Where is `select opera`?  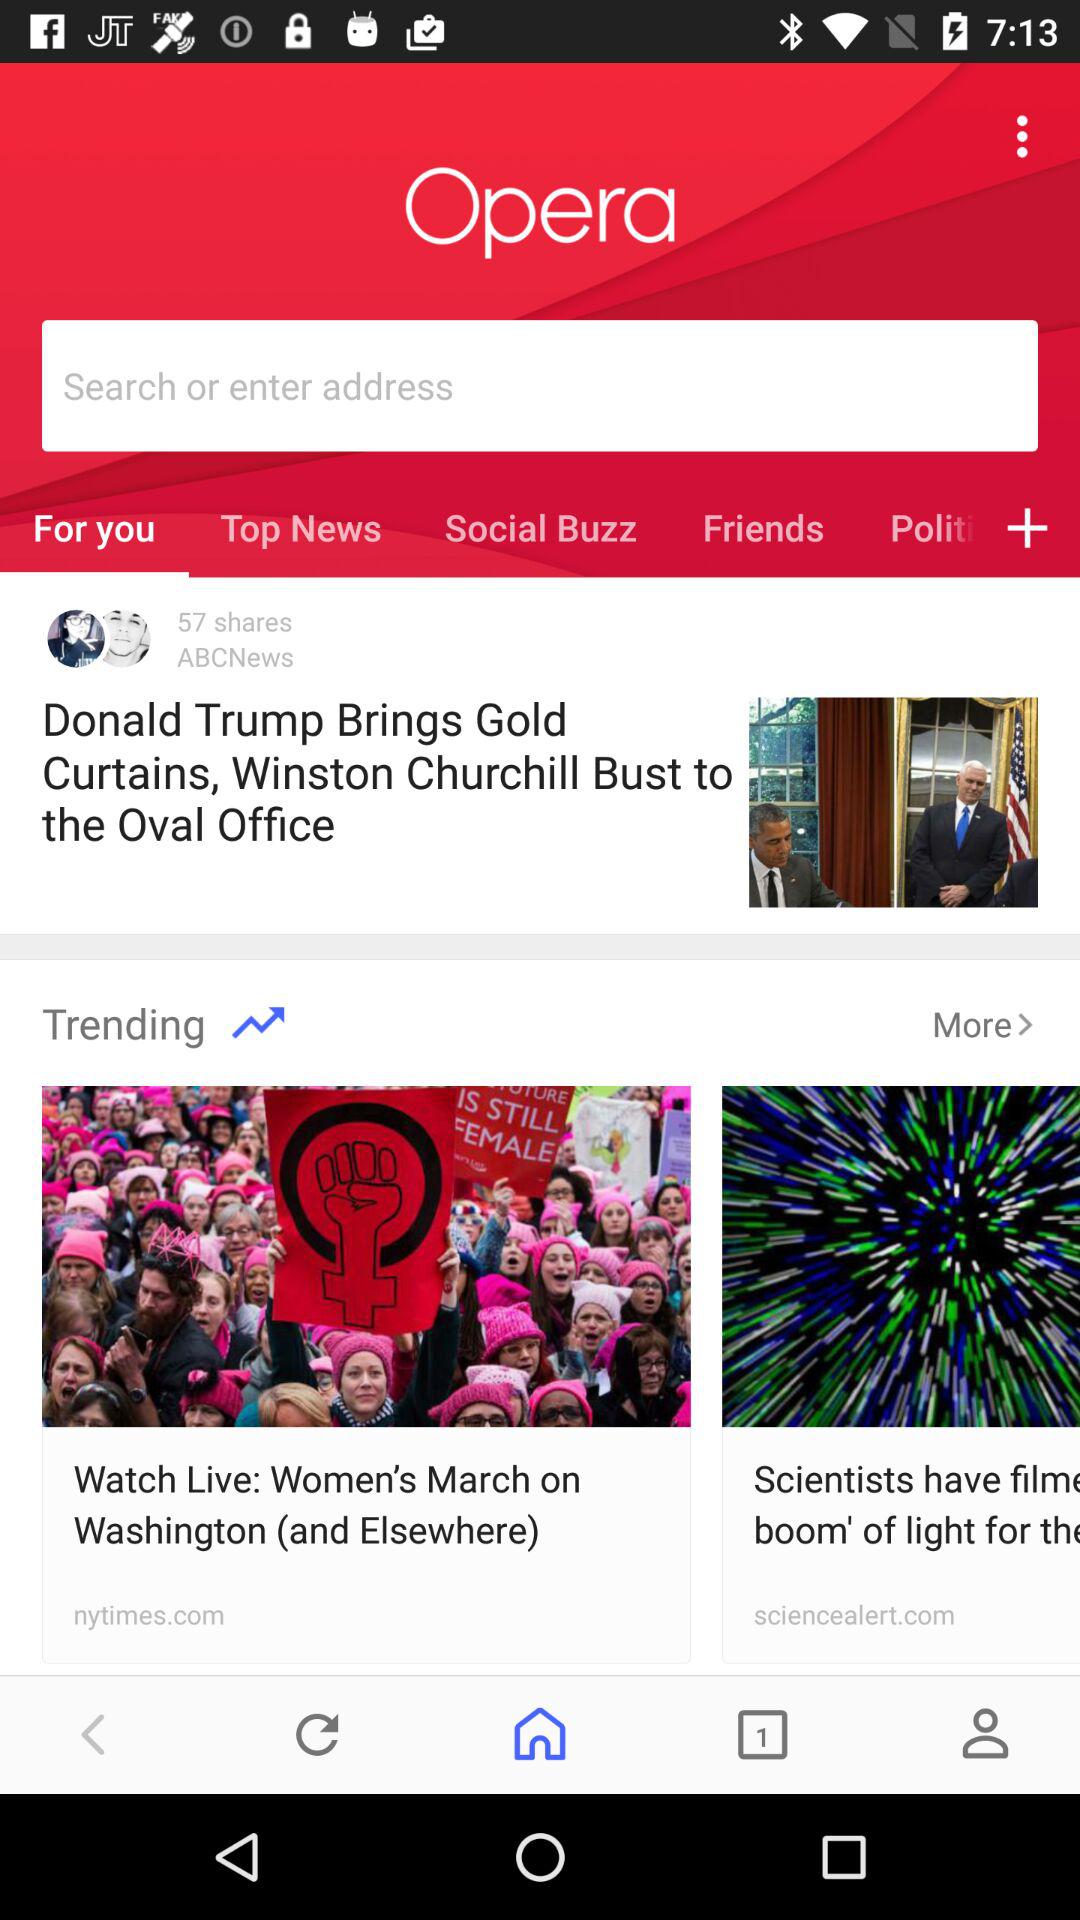
select opera is located at coordinates (540, 214).